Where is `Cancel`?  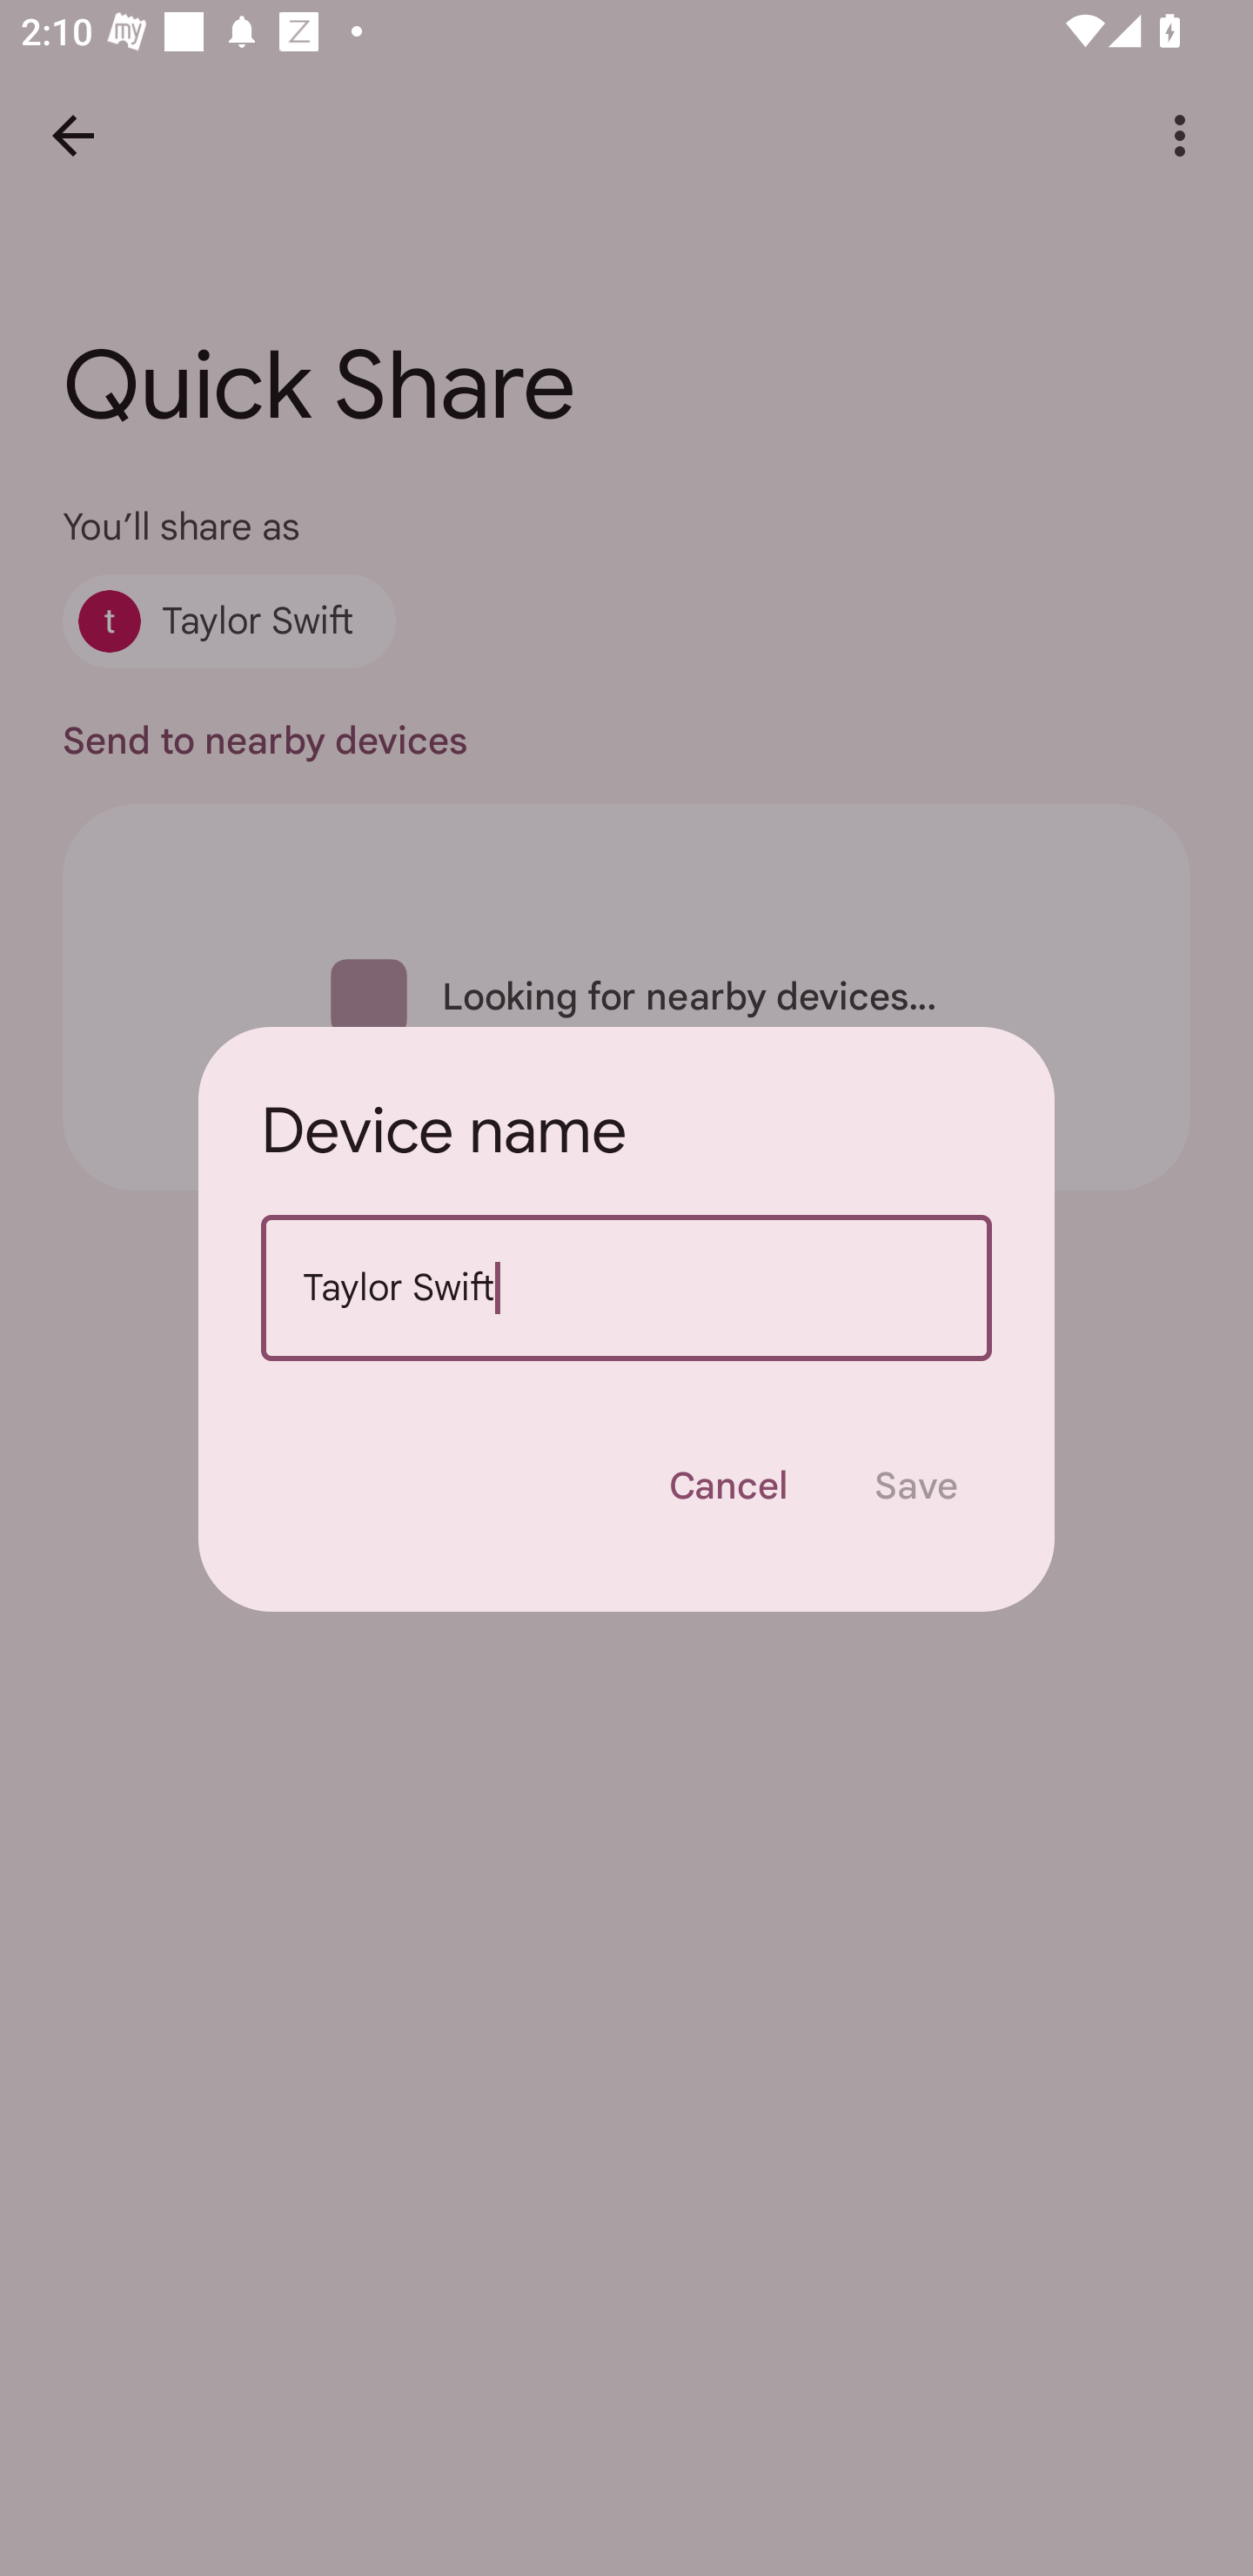
Cancel is located at coordinates (727, 1486).